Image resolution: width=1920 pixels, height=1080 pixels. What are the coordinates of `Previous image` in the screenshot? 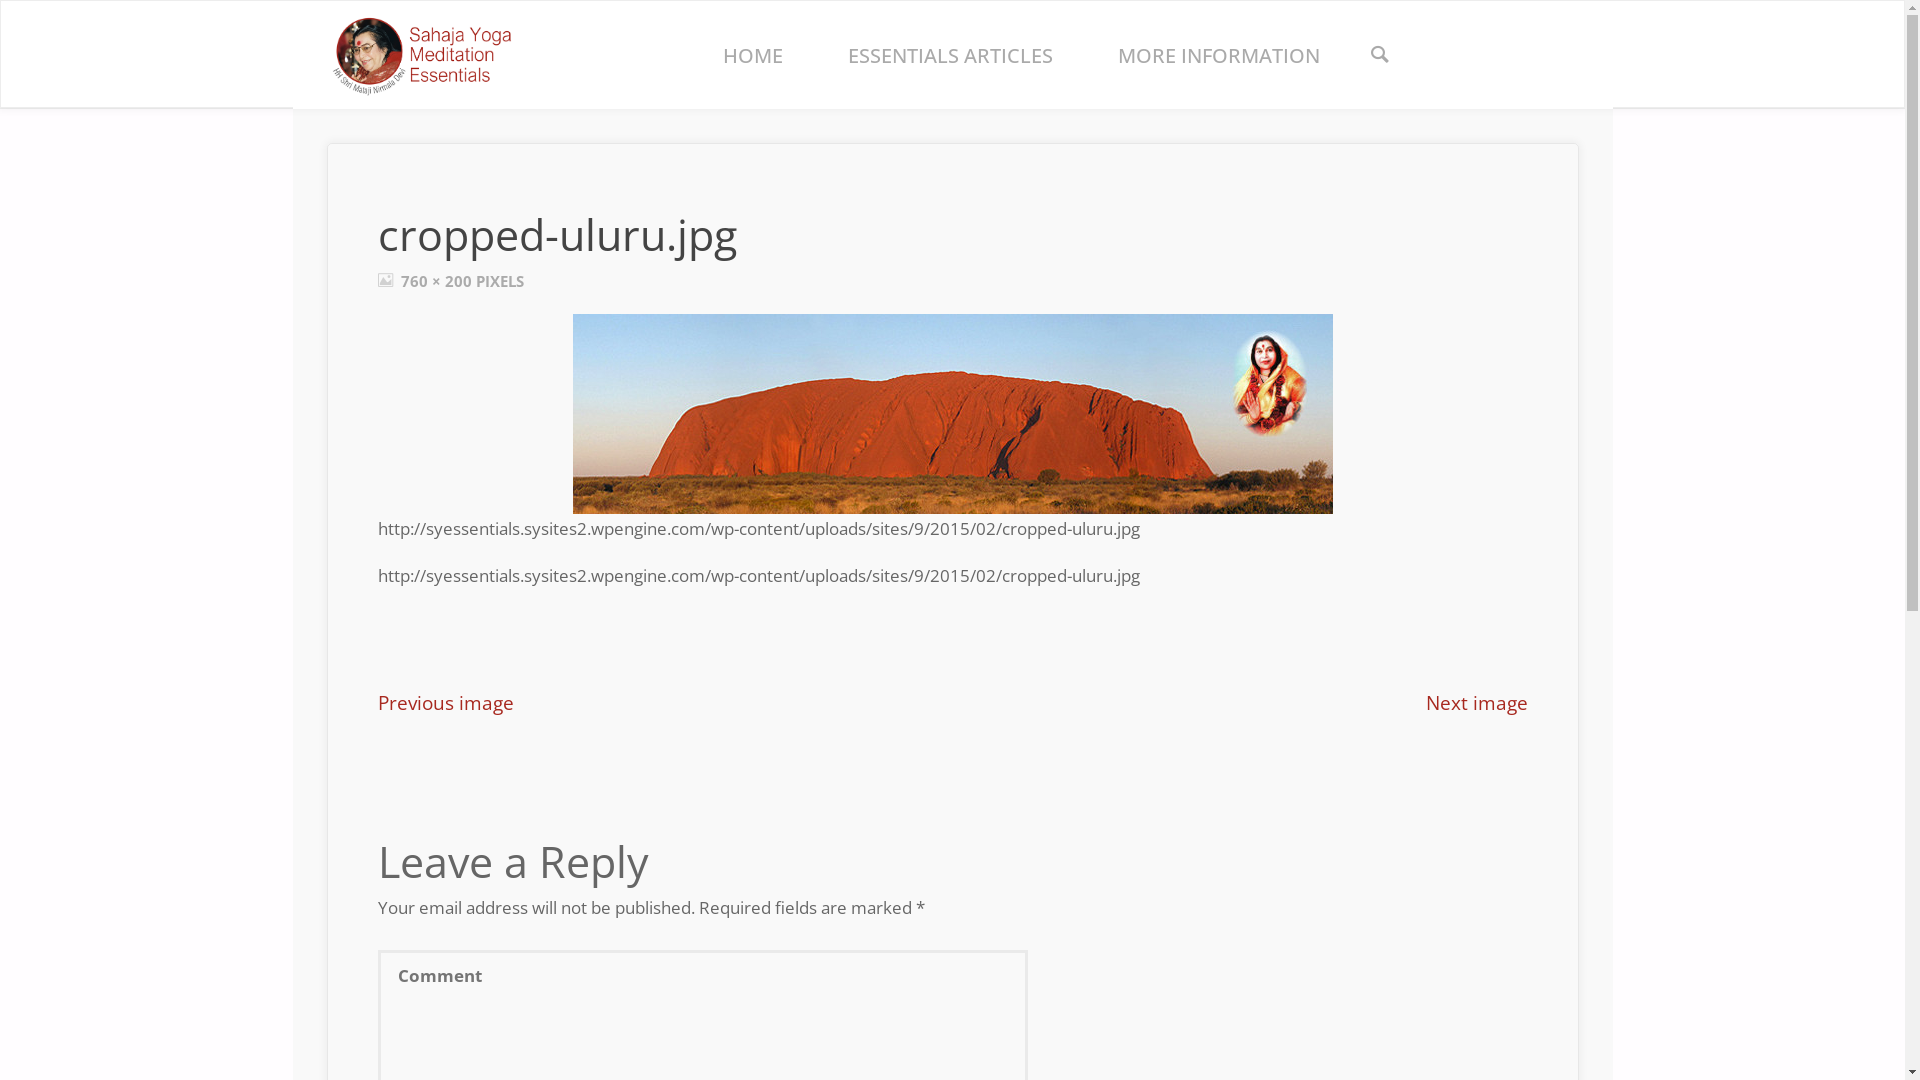 It's located at (446, 702).